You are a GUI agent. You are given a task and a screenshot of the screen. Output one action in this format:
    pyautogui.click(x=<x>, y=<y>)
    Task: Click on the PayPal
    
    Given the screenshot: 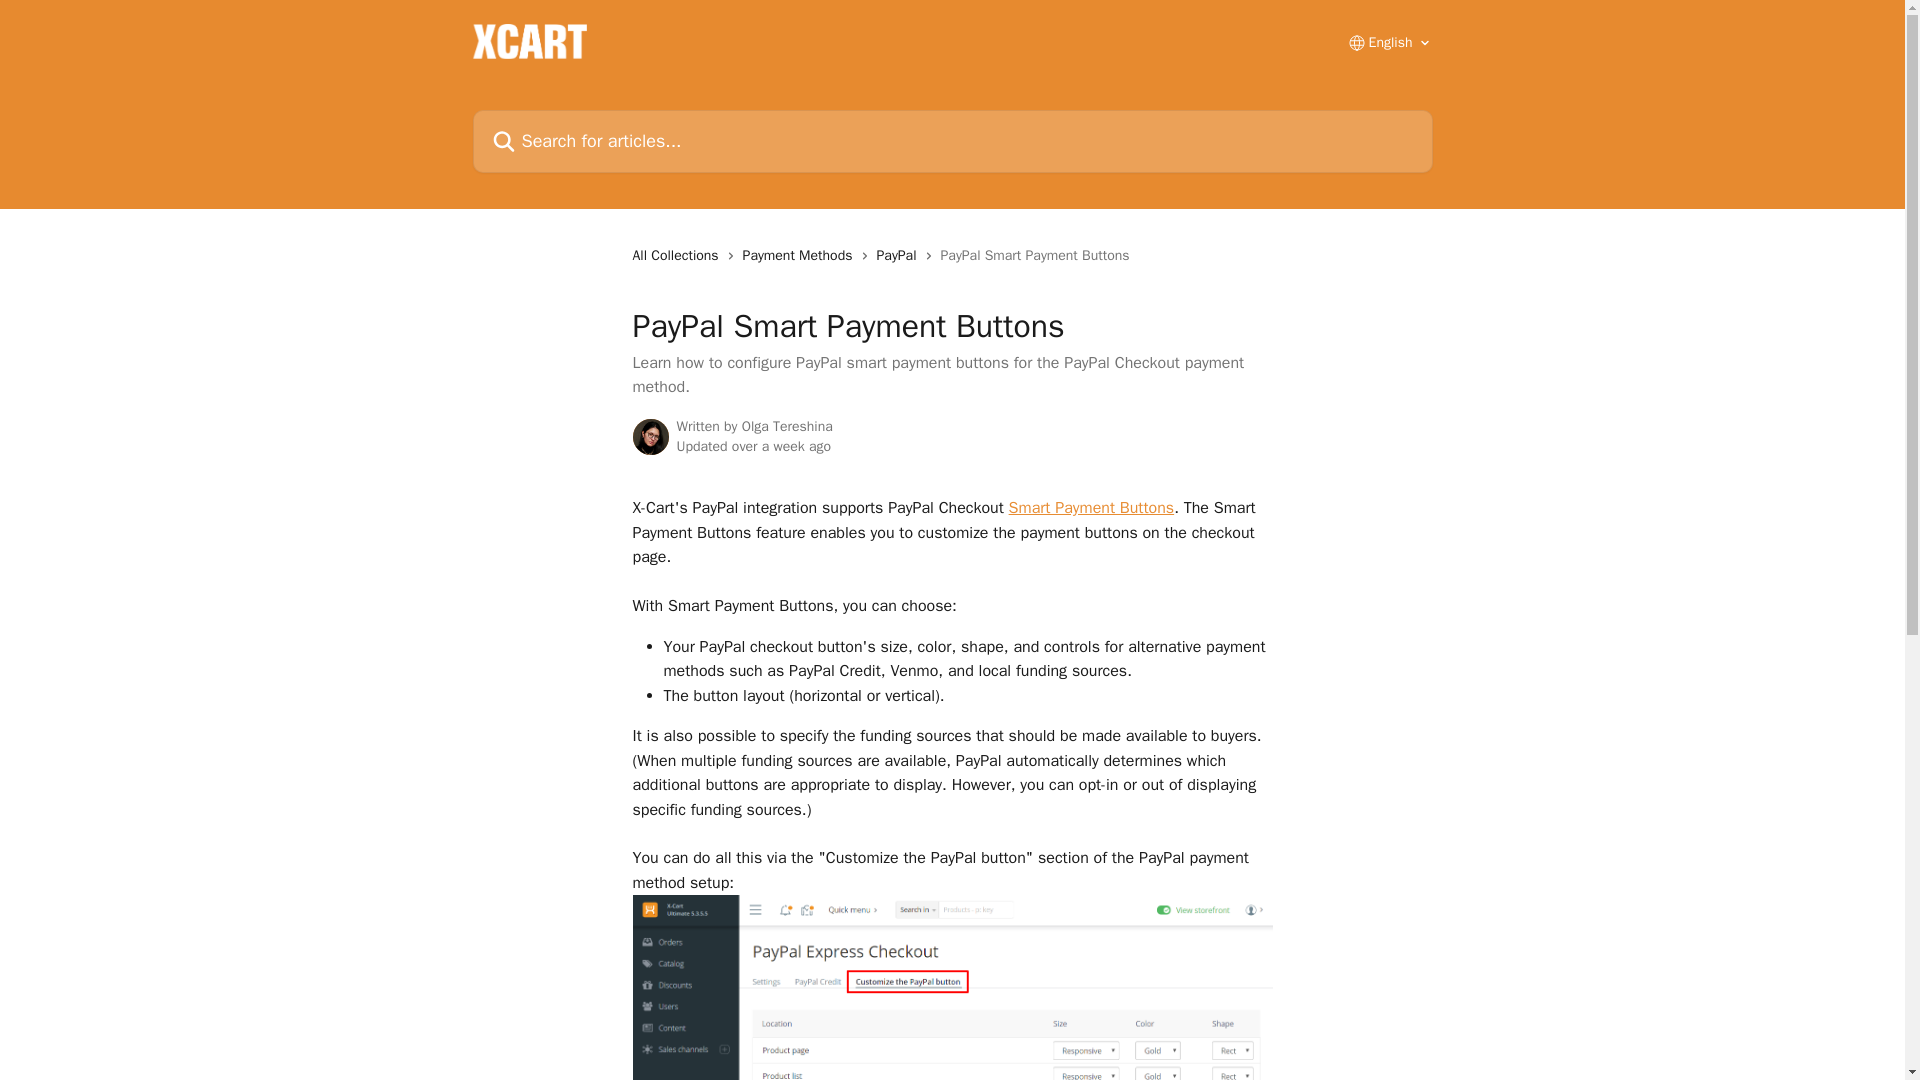 What is the action you would take?
    pyautogui.click(x=899, y=256)
    